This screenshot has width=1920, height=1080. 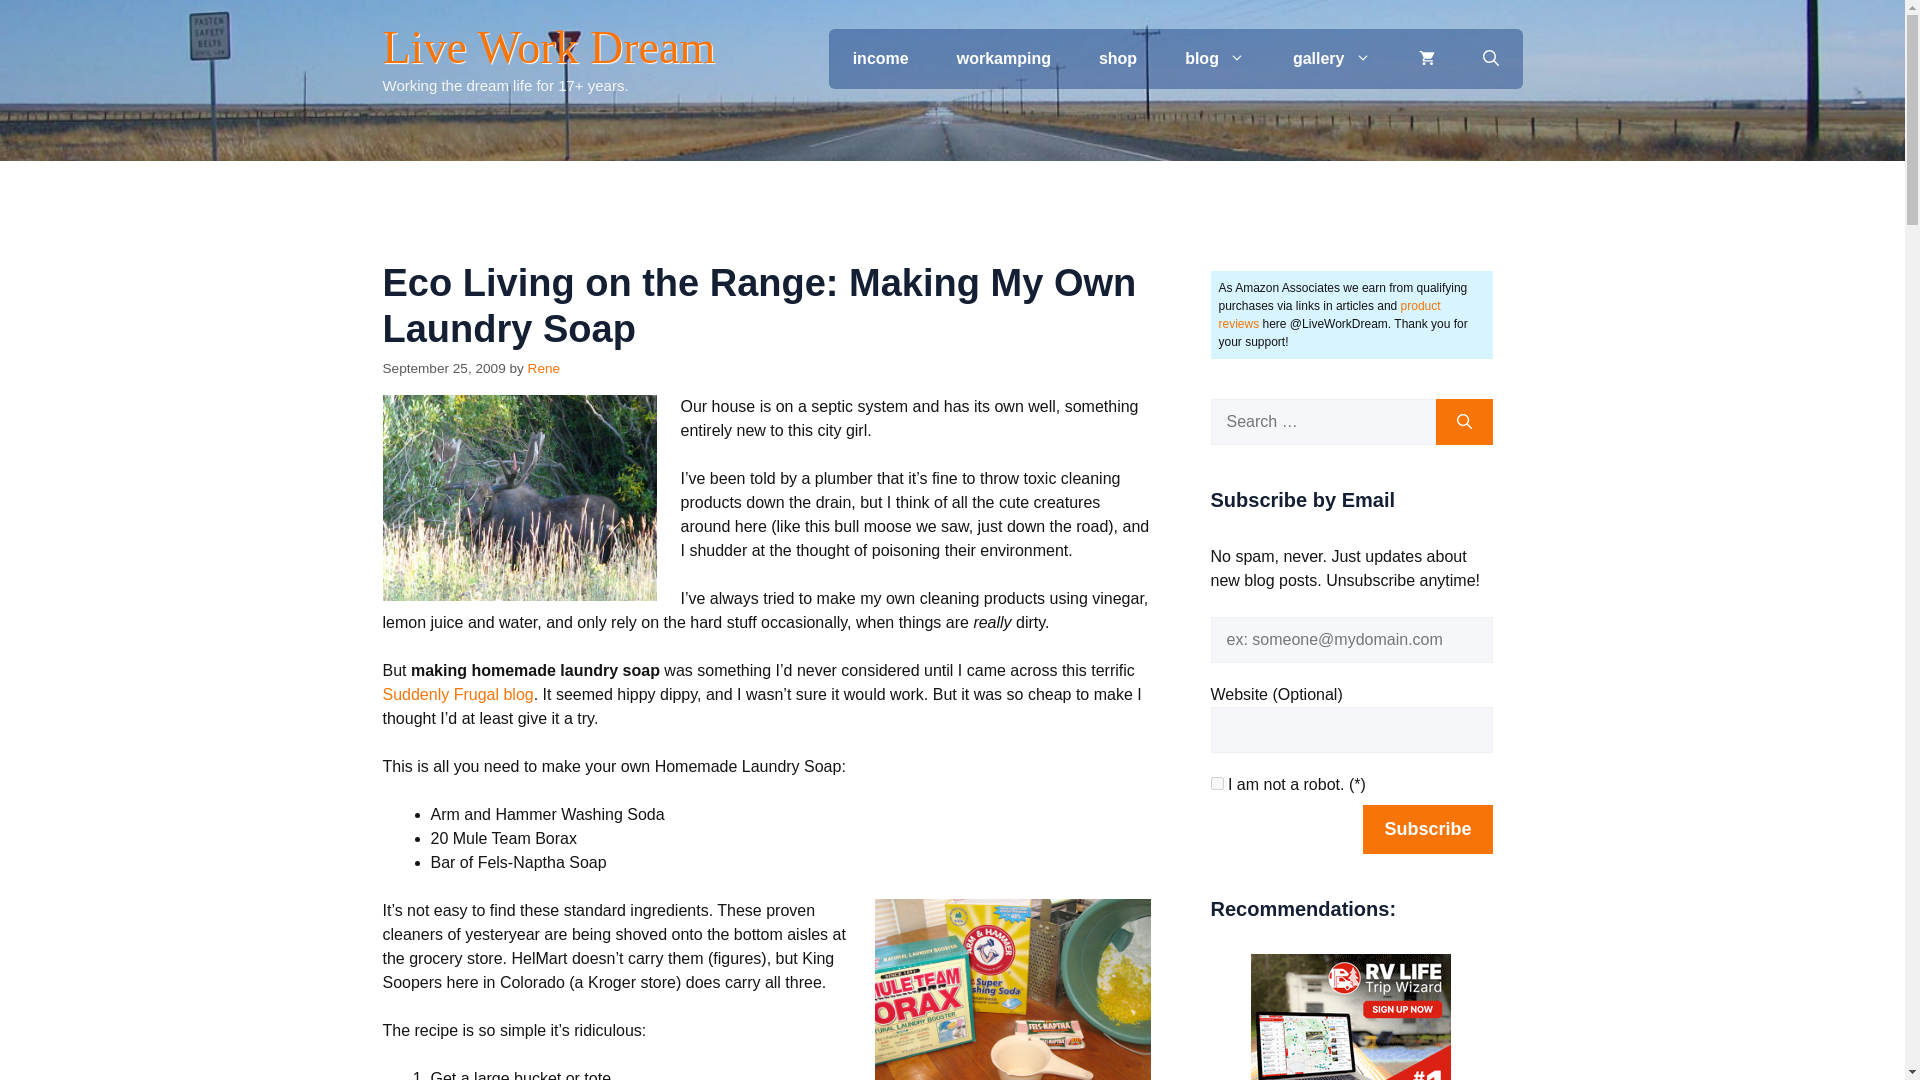 What do you see at coordinates (1118, 58) in the screenshot?
I see `shop` at bounding box center [1118, 58].